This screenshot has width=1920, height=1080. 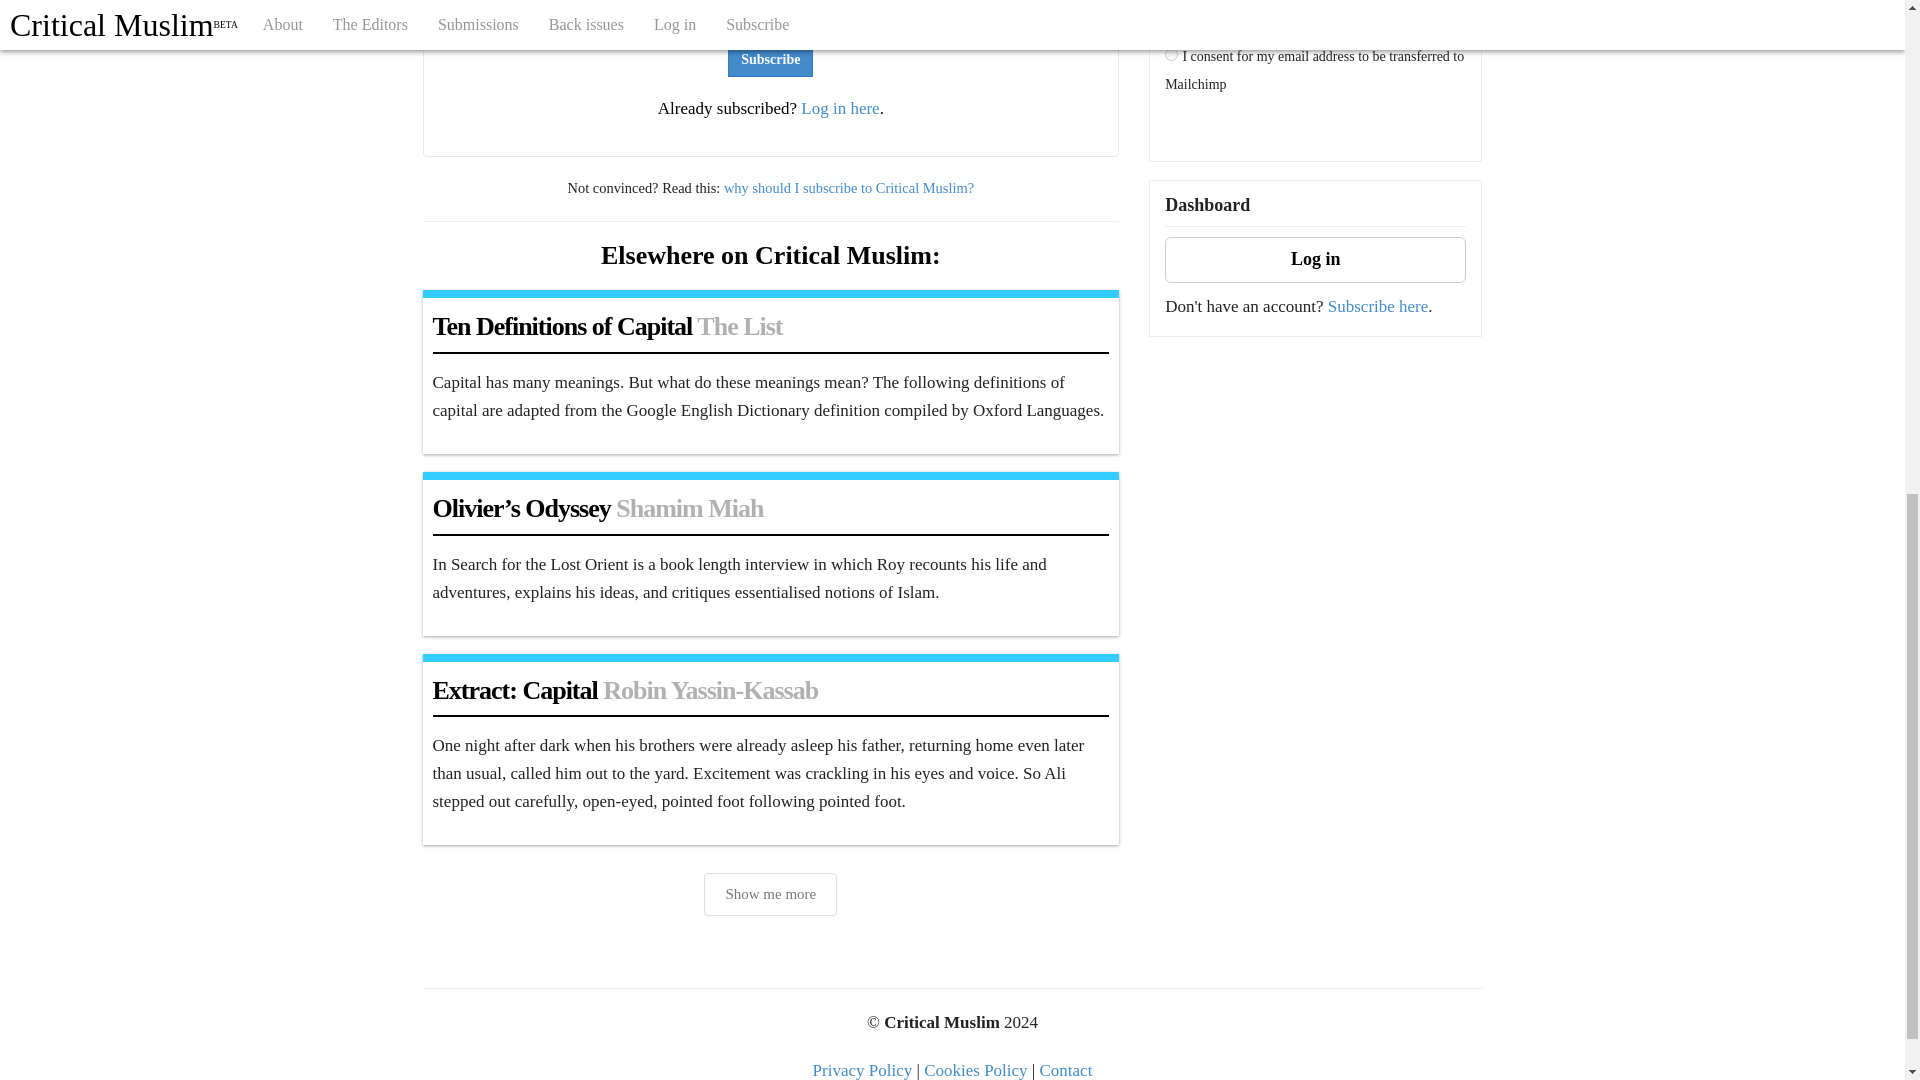 What do you see at coordinates (710, 690) in the screenshot?
I see `Posts by Robin Yassin-Kassab` at bounding box center [710, 690].